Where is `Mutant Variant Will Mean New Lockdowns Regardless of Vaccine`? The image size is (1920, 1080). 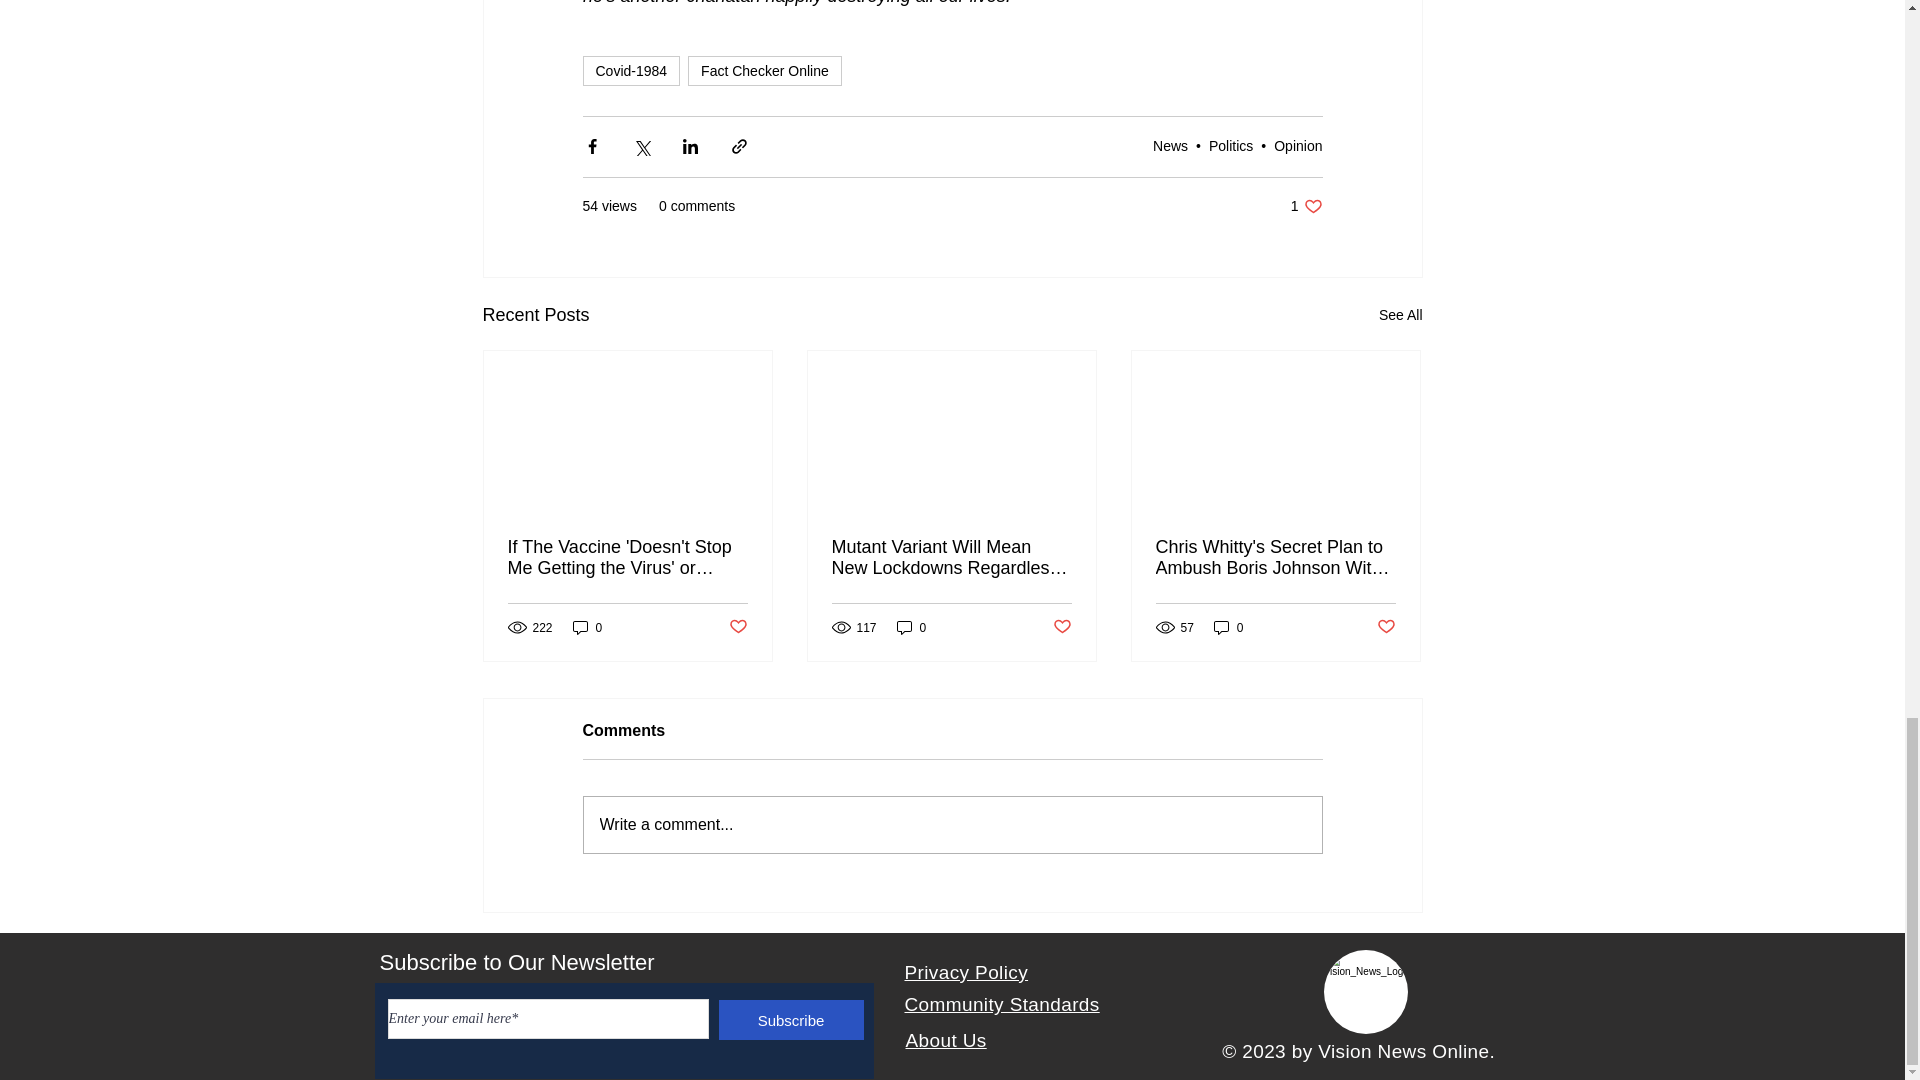
Mutant Variant Will Mean New Lockdowns Regardless of Vaccine is located at coordinates (951, 557).